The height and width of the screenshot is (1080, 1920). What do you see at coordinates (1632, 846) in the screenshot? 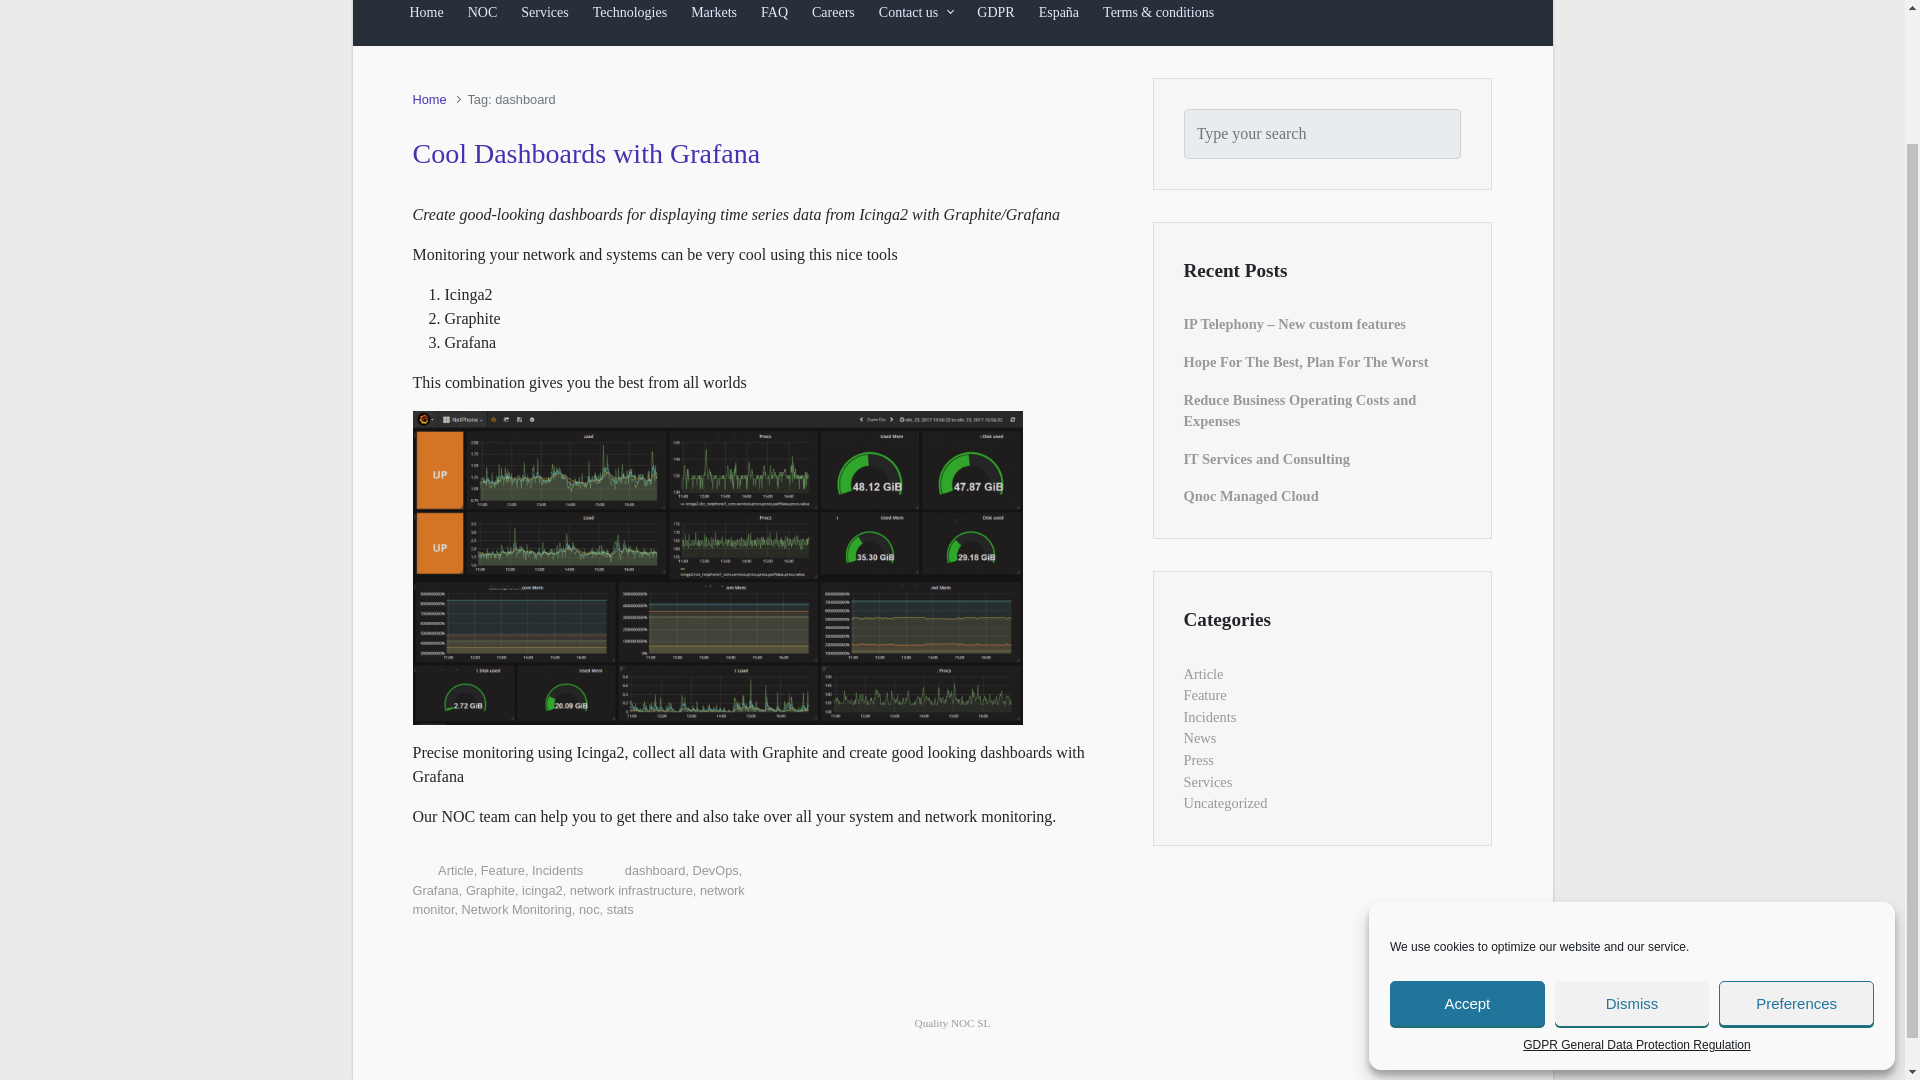
I see `Dismiss` at bounding box center [1632, 846].